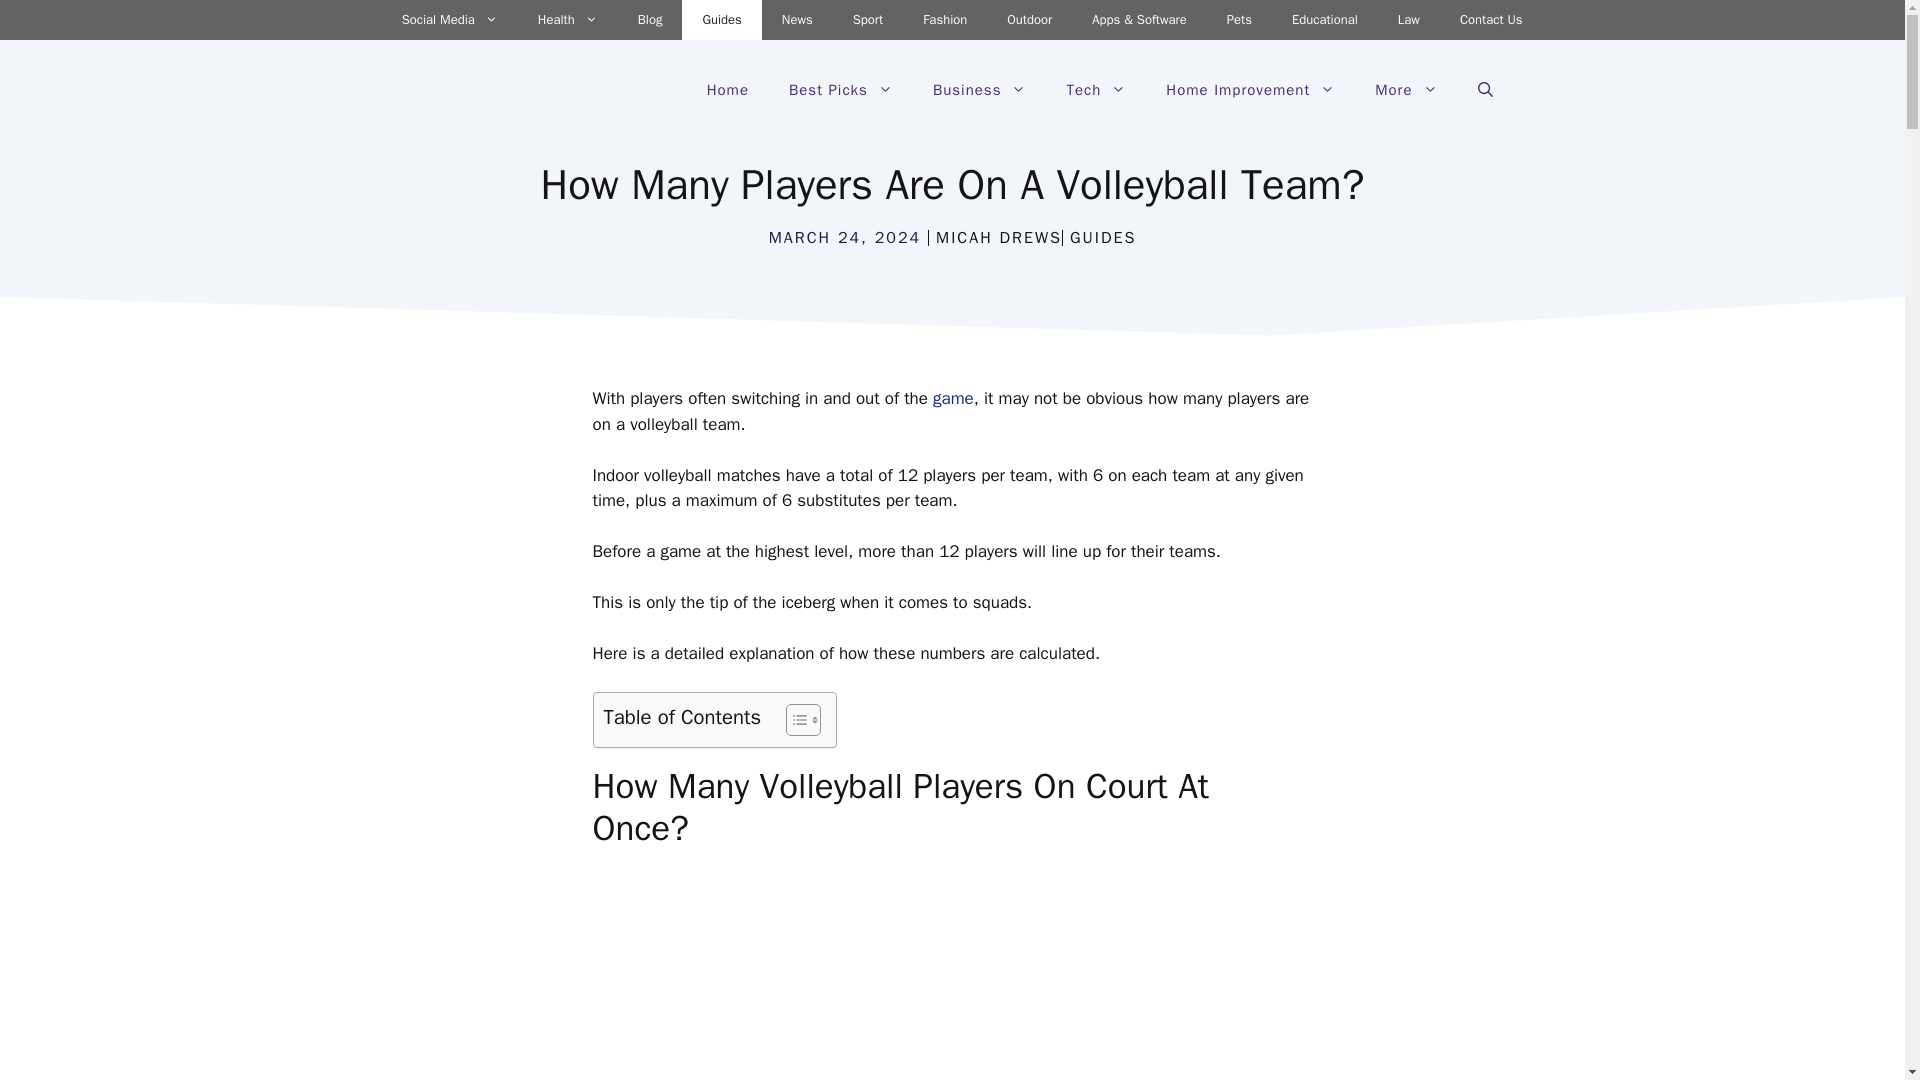 The width and height of the screenshot is (1920, 1080). What do you see at coordinates (450, 20) in the screenshot?
I see `Social Media` at bounding box center [450, 20].